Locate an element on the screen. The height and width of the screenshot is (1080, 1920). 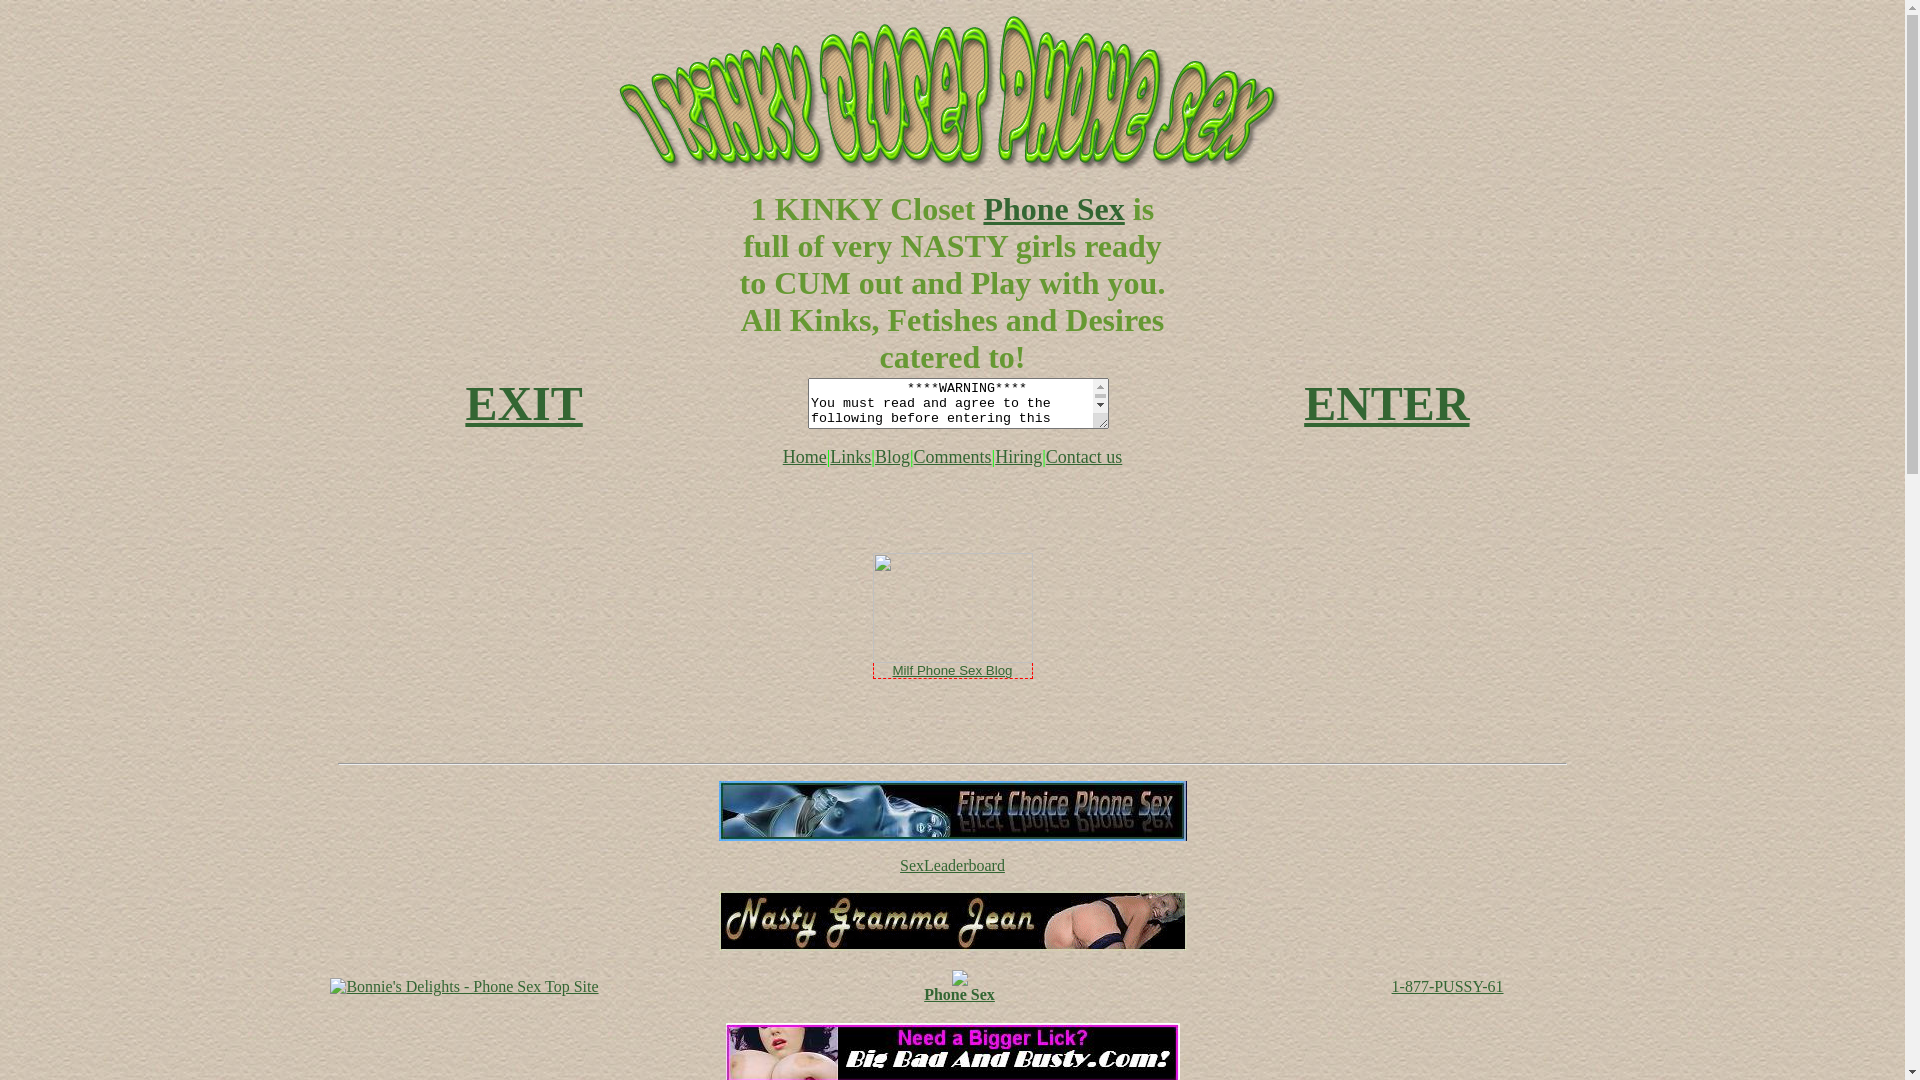
Contact us is located at coordinates (1084, 456).